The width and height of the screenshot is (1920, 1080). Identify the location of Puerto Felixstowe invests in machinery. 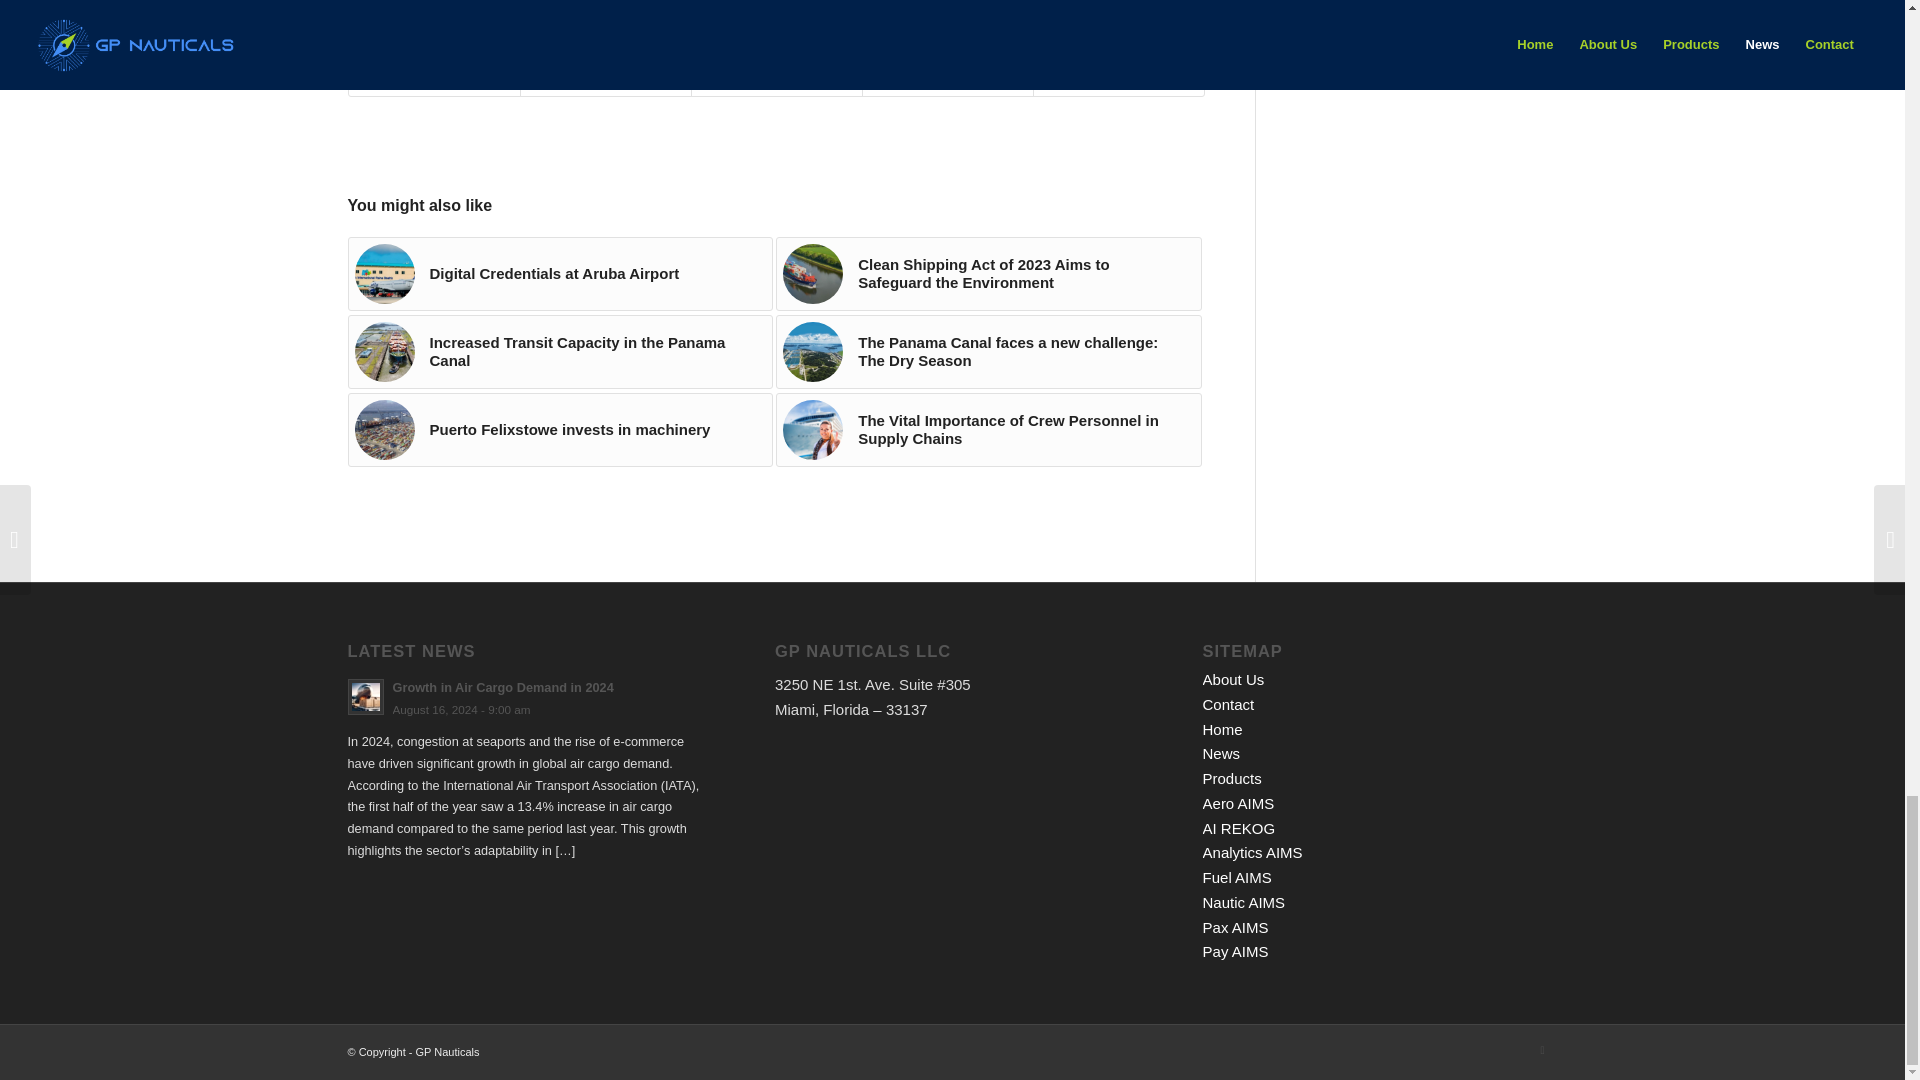
(560, 430).